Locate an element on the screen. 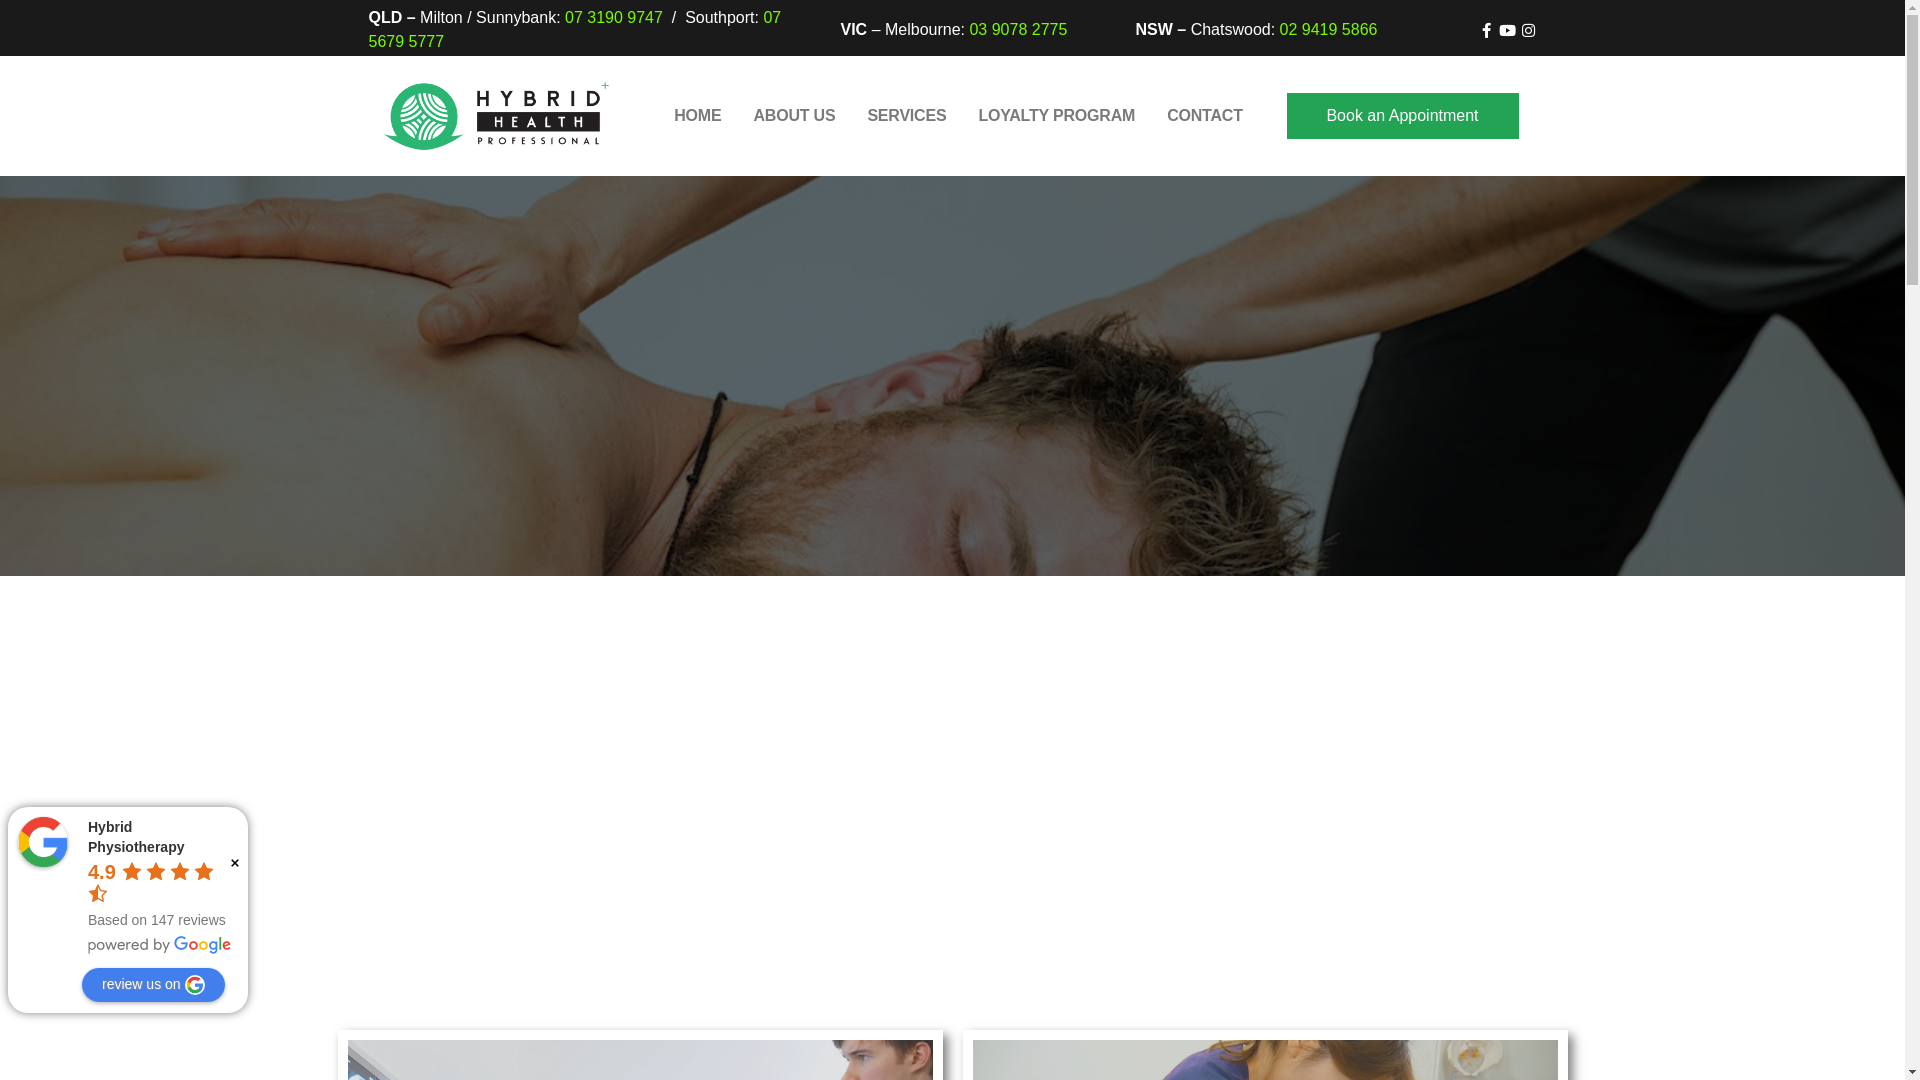 The image size is (1920, 1080). ABOUT US is located at coordinates (794, 116).